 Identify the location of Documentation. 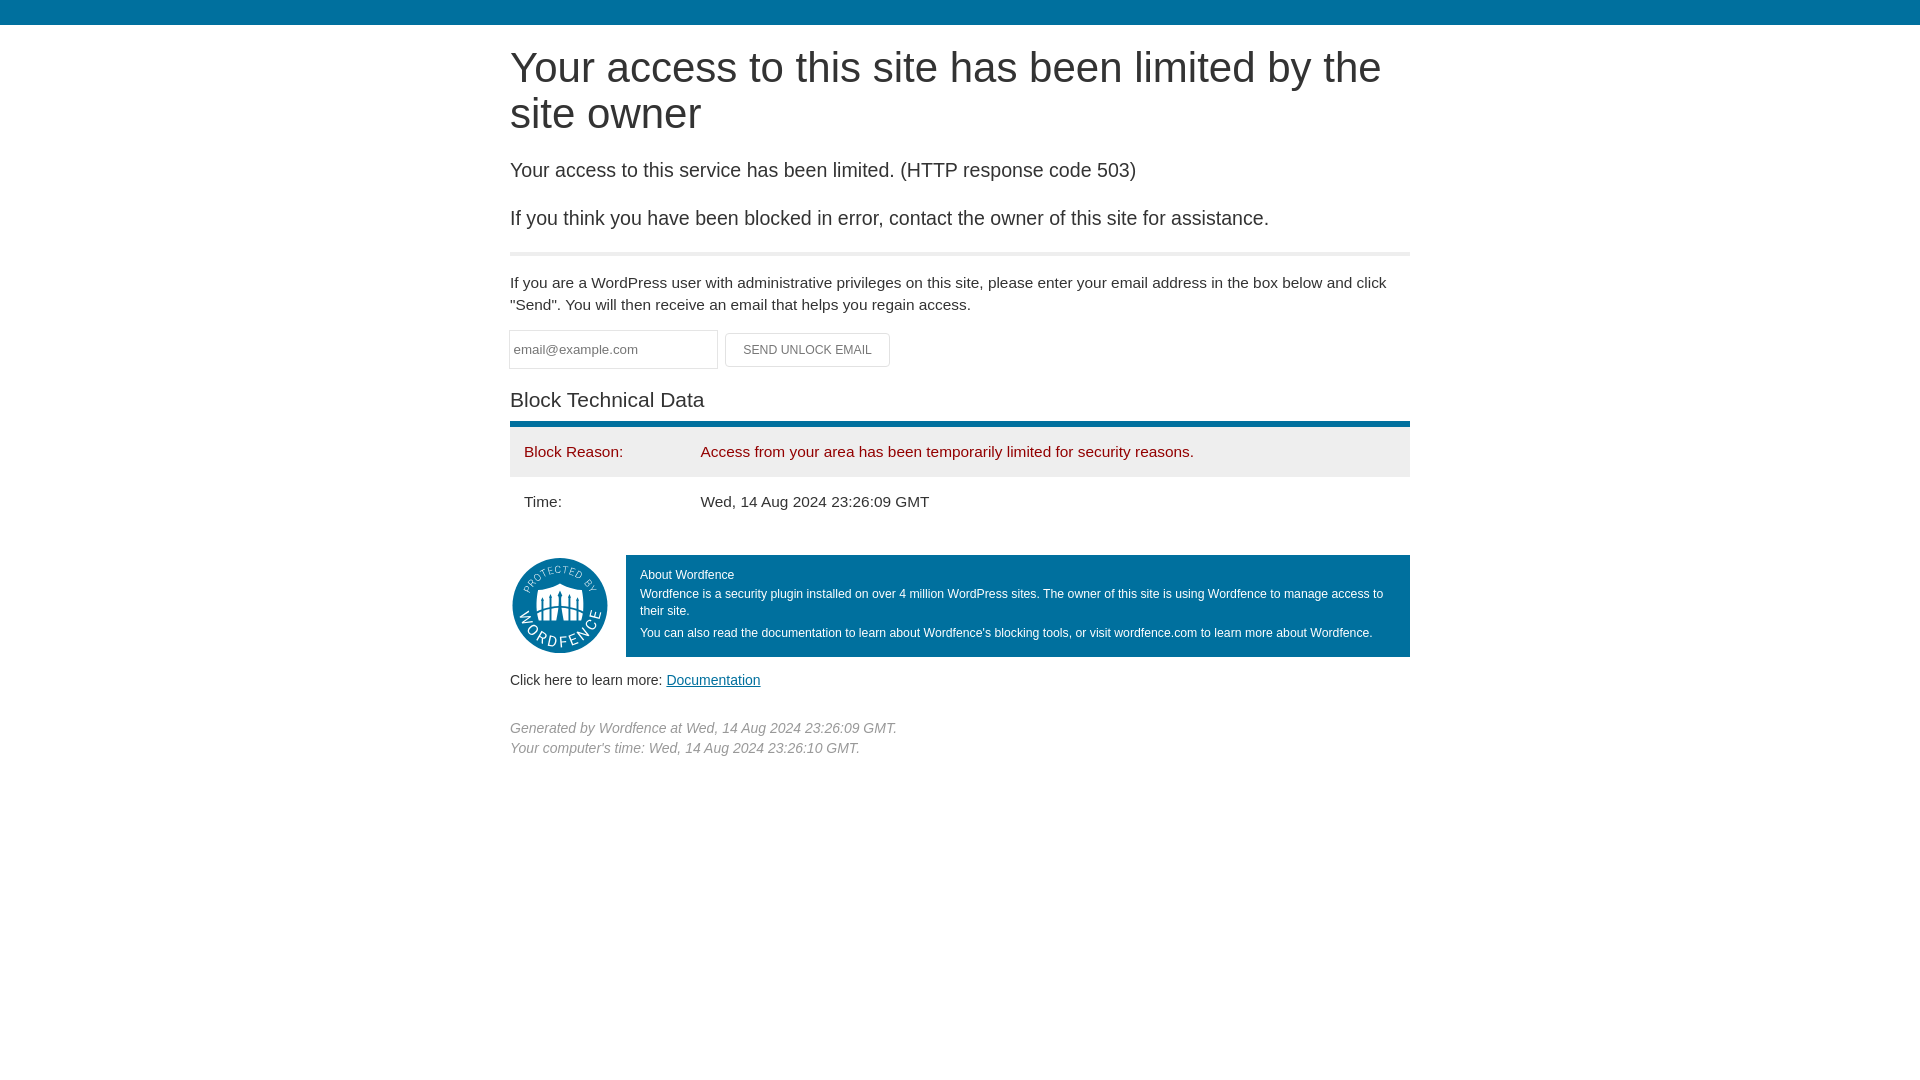
(713, 679).